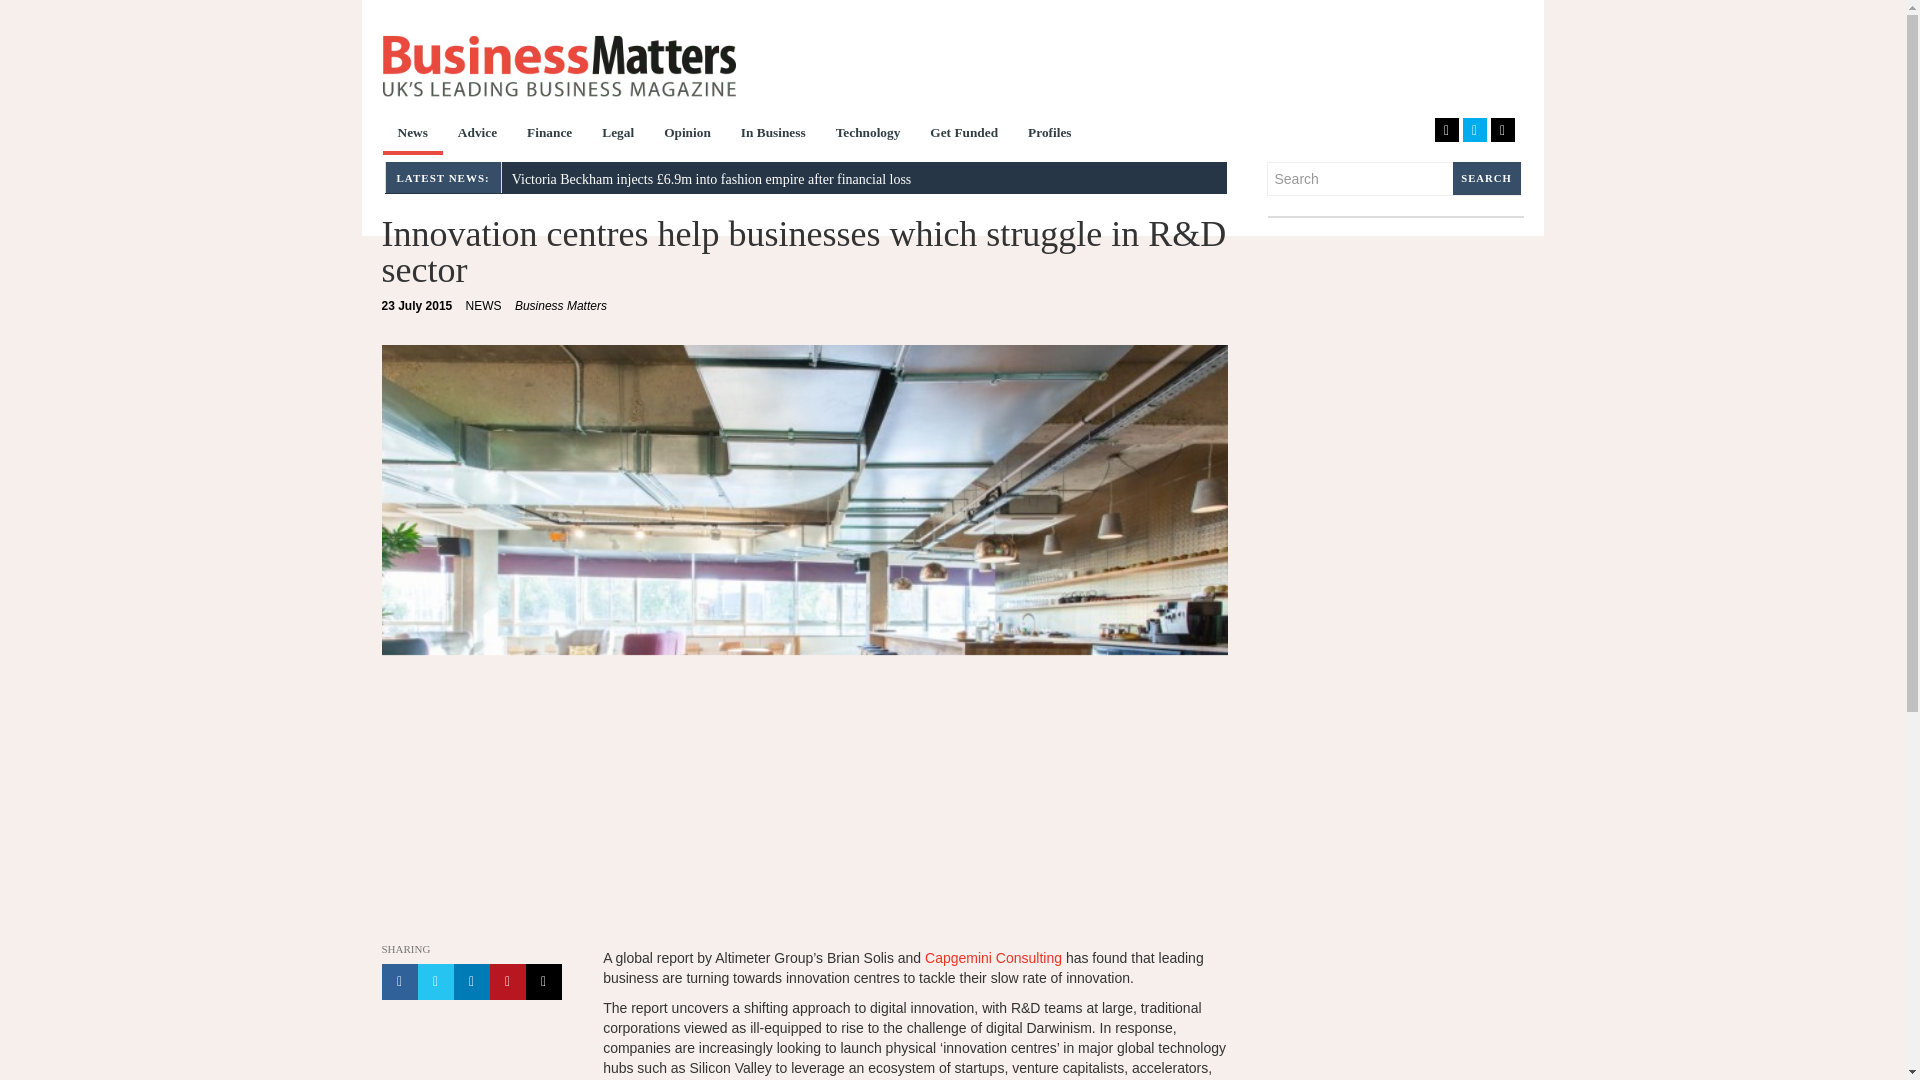 This screenshot has height=1080, width=1920. I want to click on Advice, so click(478, 134).